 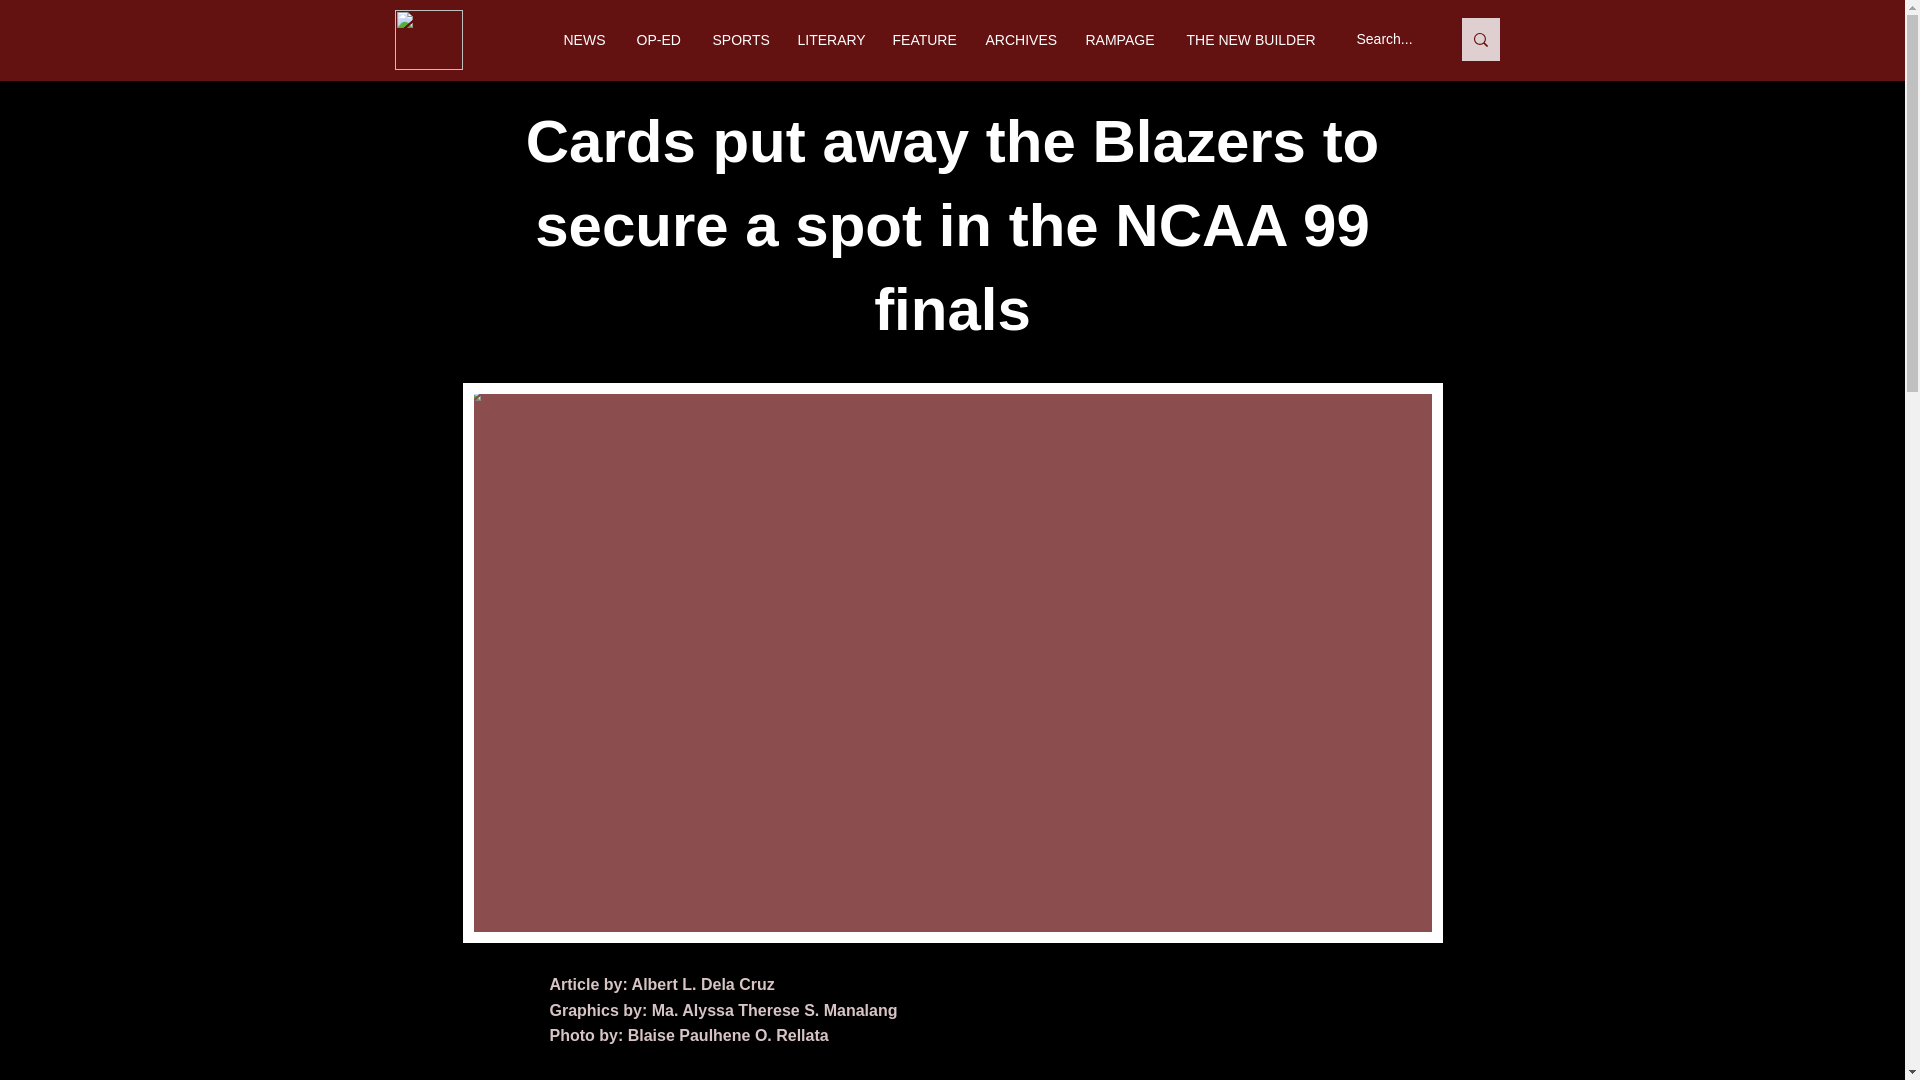 What do you see at coordinates (1250, 40) in the screenshot?
I see `THE NEW BUILDER` at bounding box center [1250, 40].